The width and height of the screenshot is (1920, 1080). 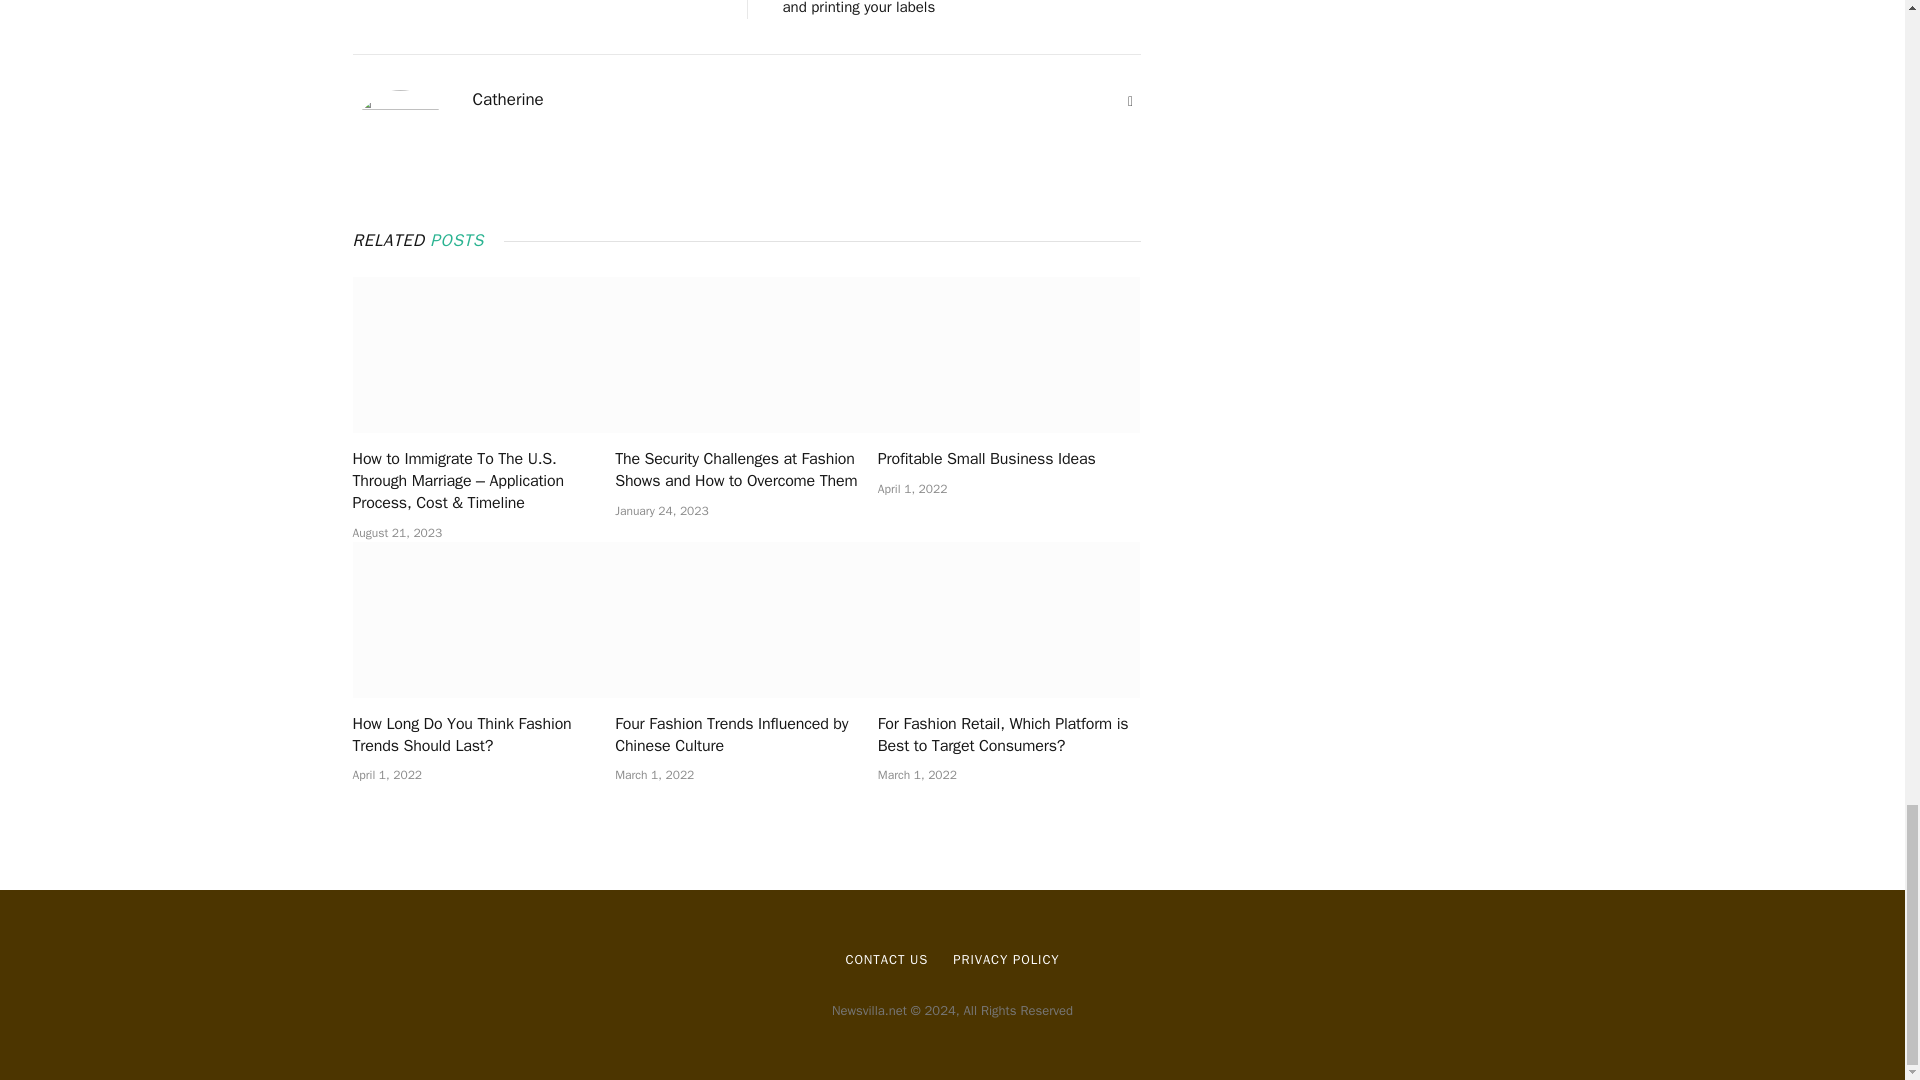 I want to click on Catherine, so click(x=508, y=100).